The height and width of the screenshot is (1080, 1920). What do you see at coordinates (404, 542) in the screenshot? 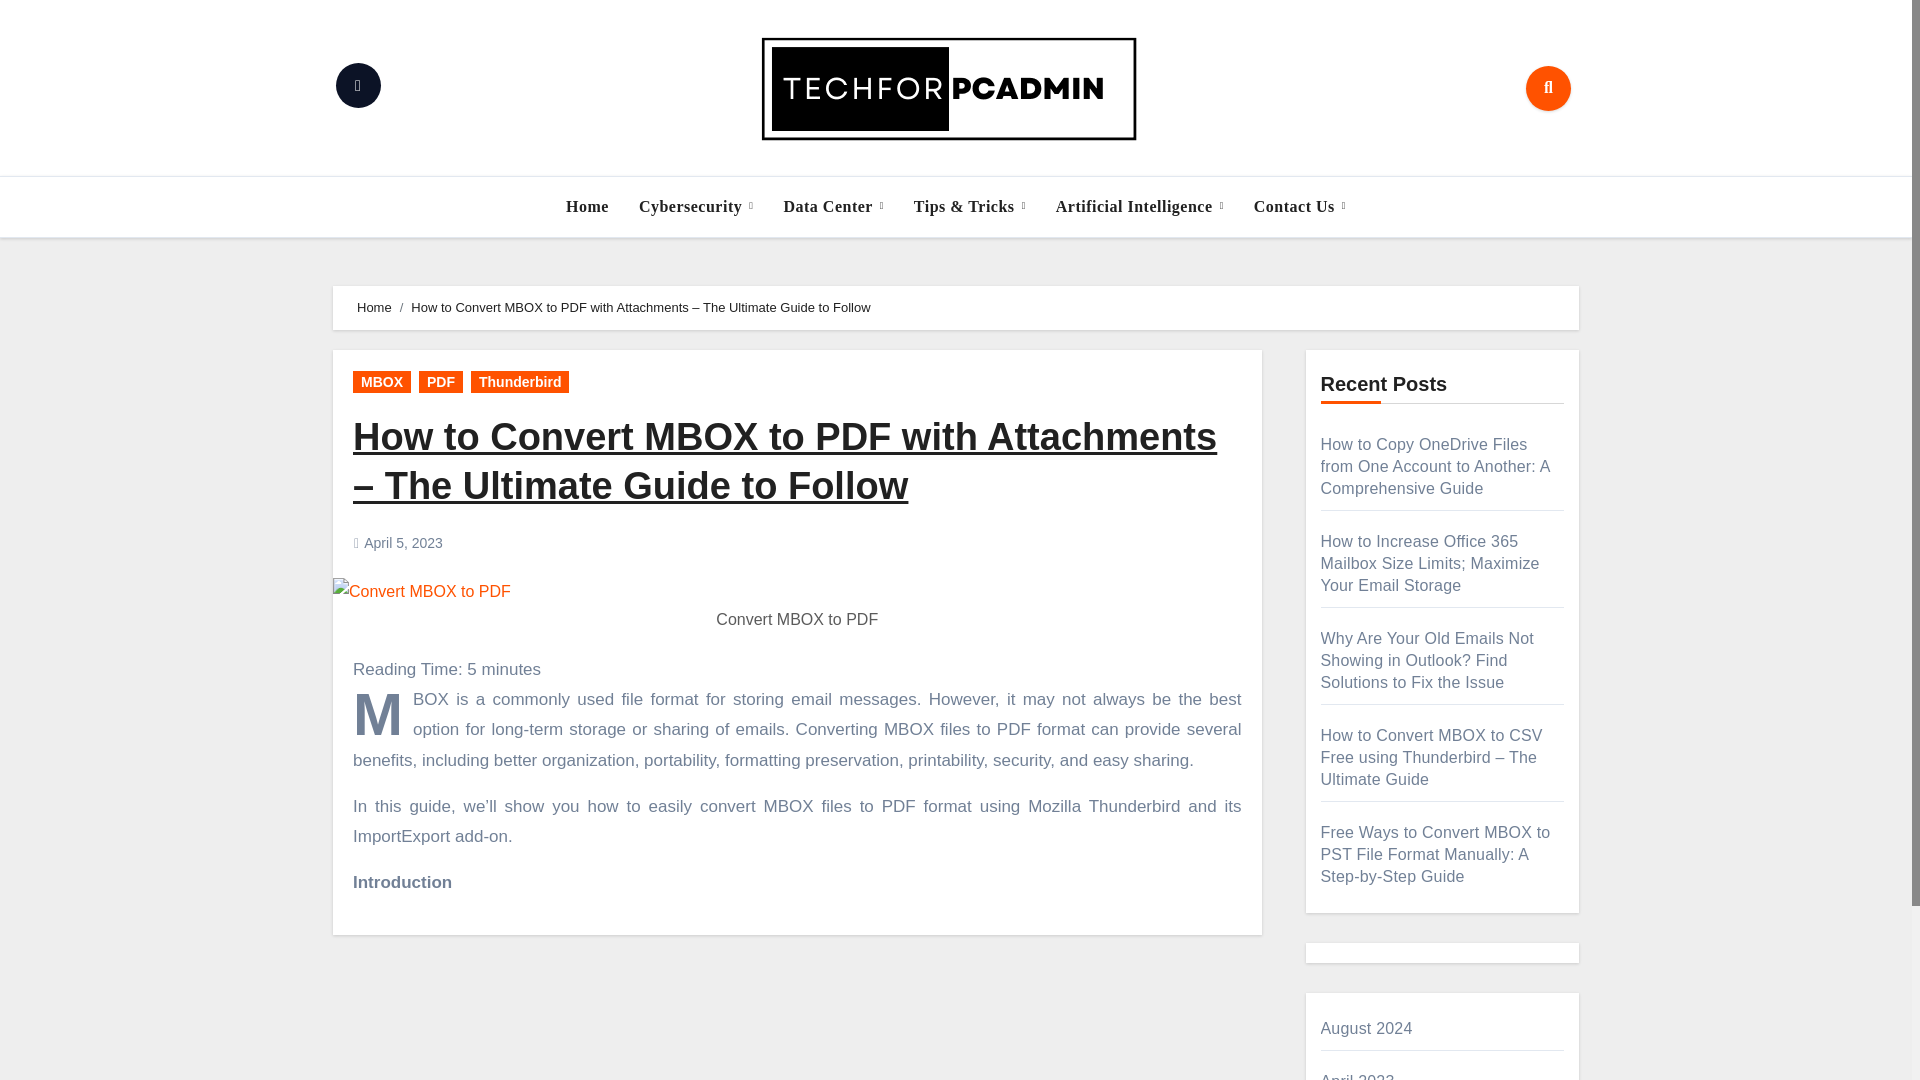
I see `April 5, 2023` at bounding box center [404, 542].